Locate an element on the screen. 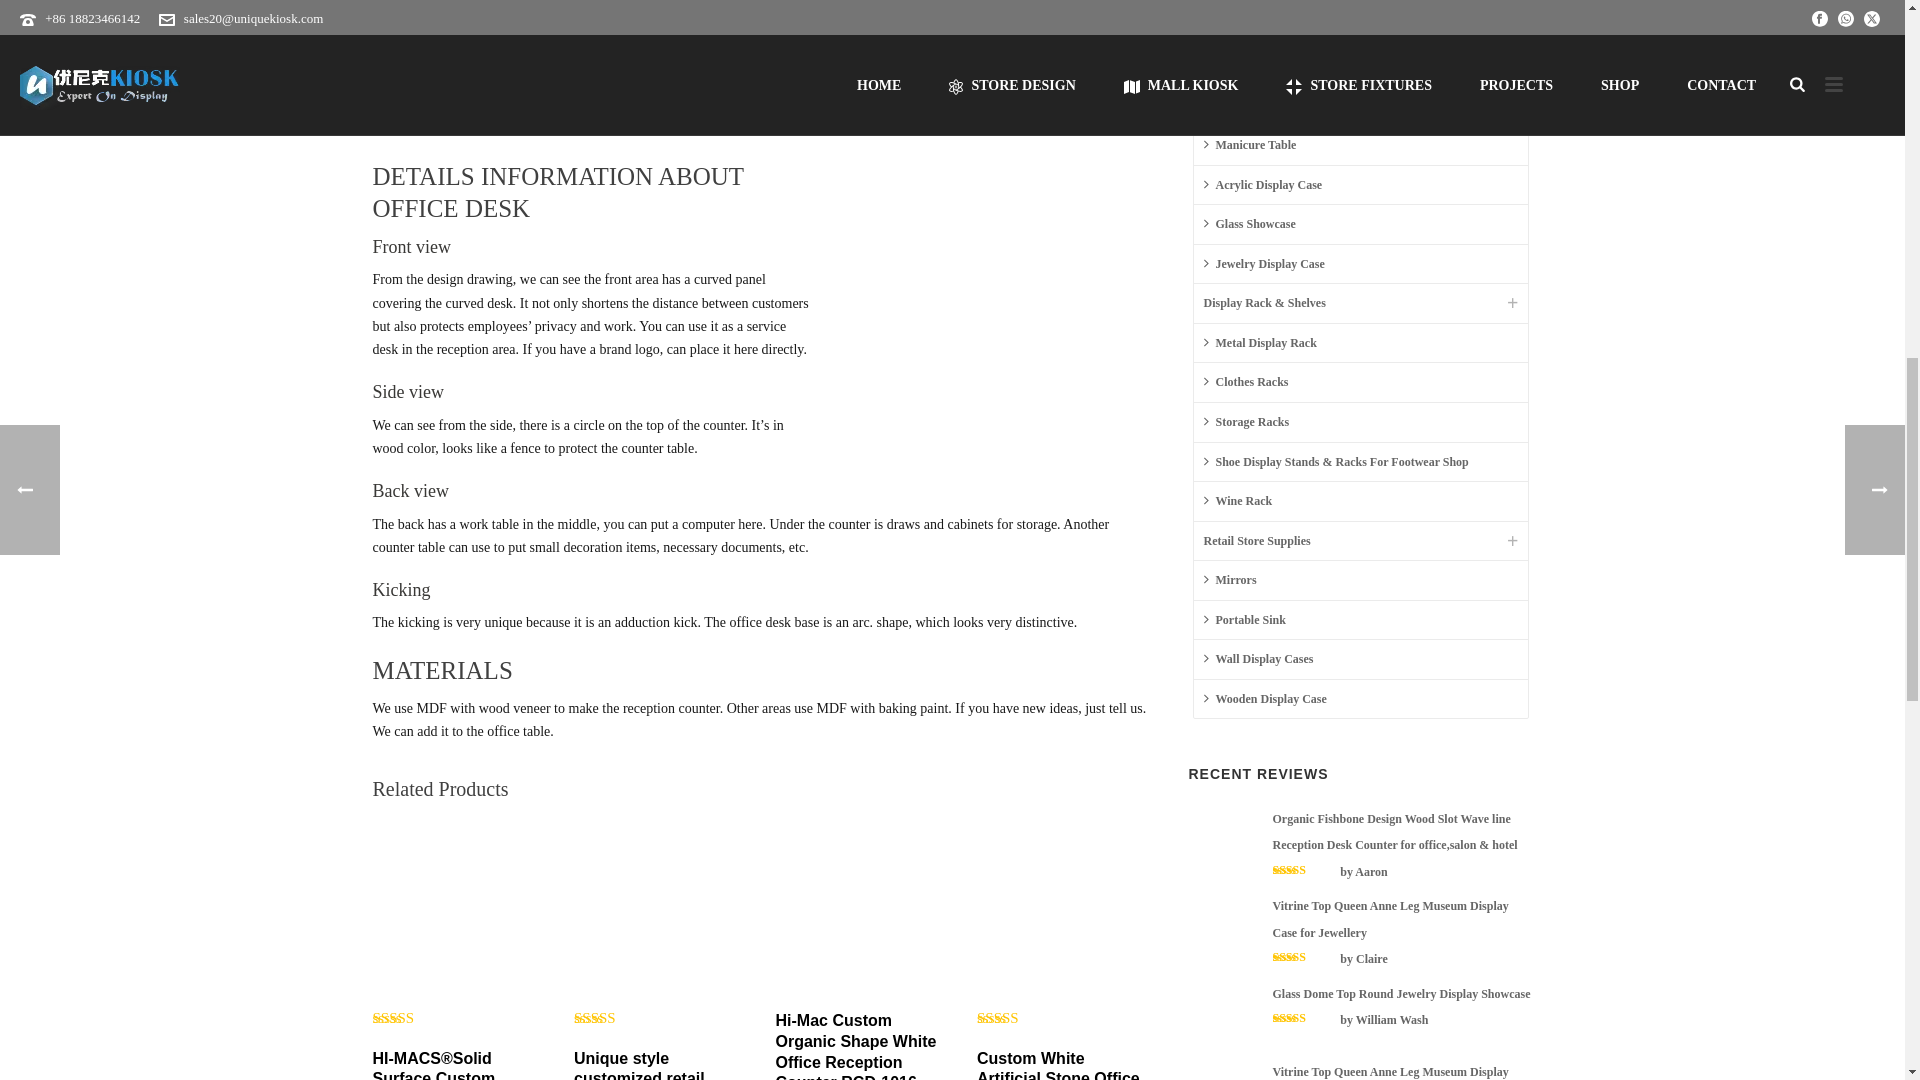 This screenshot has height=1080, width=1920. Rated 5.00 out of 5 is located at coordinates (412, 1018).